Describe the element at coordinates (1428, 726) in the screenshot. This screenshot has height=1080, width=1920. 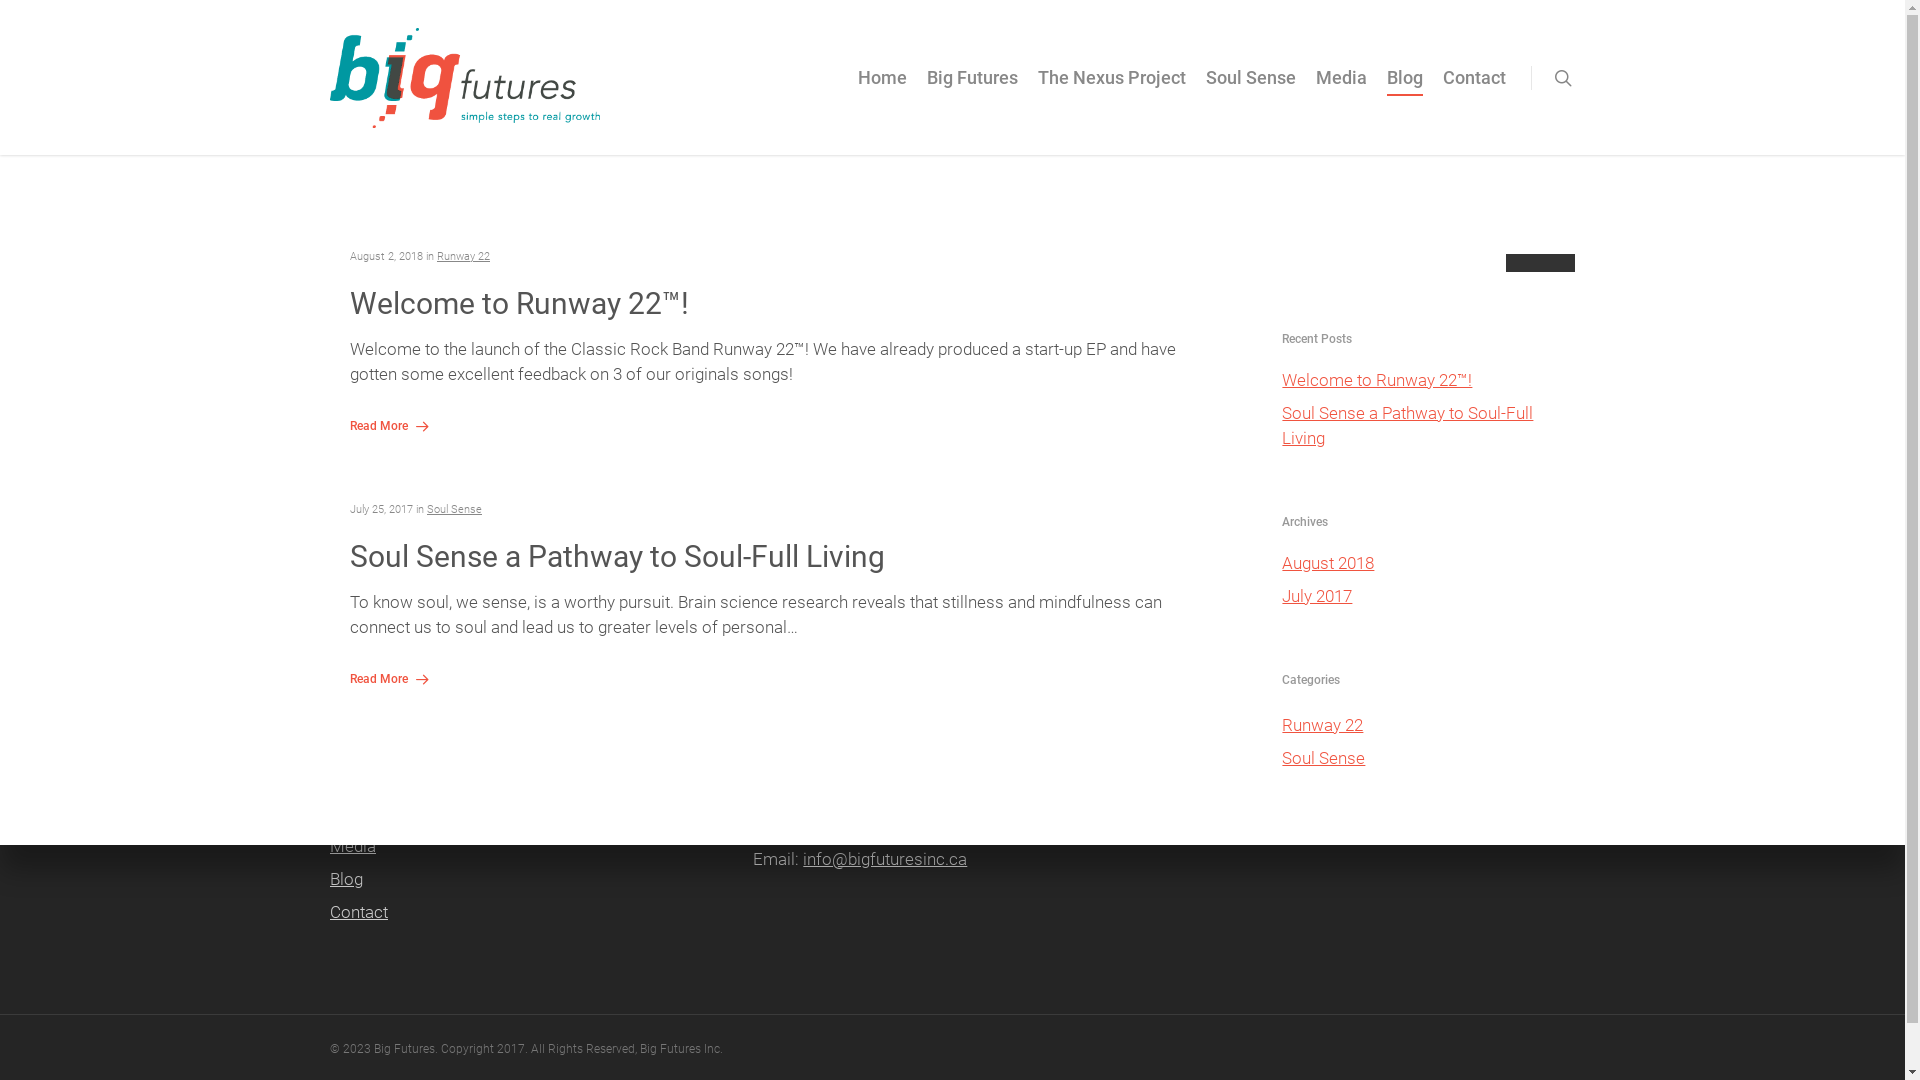
I see `Runway 22` at that location.